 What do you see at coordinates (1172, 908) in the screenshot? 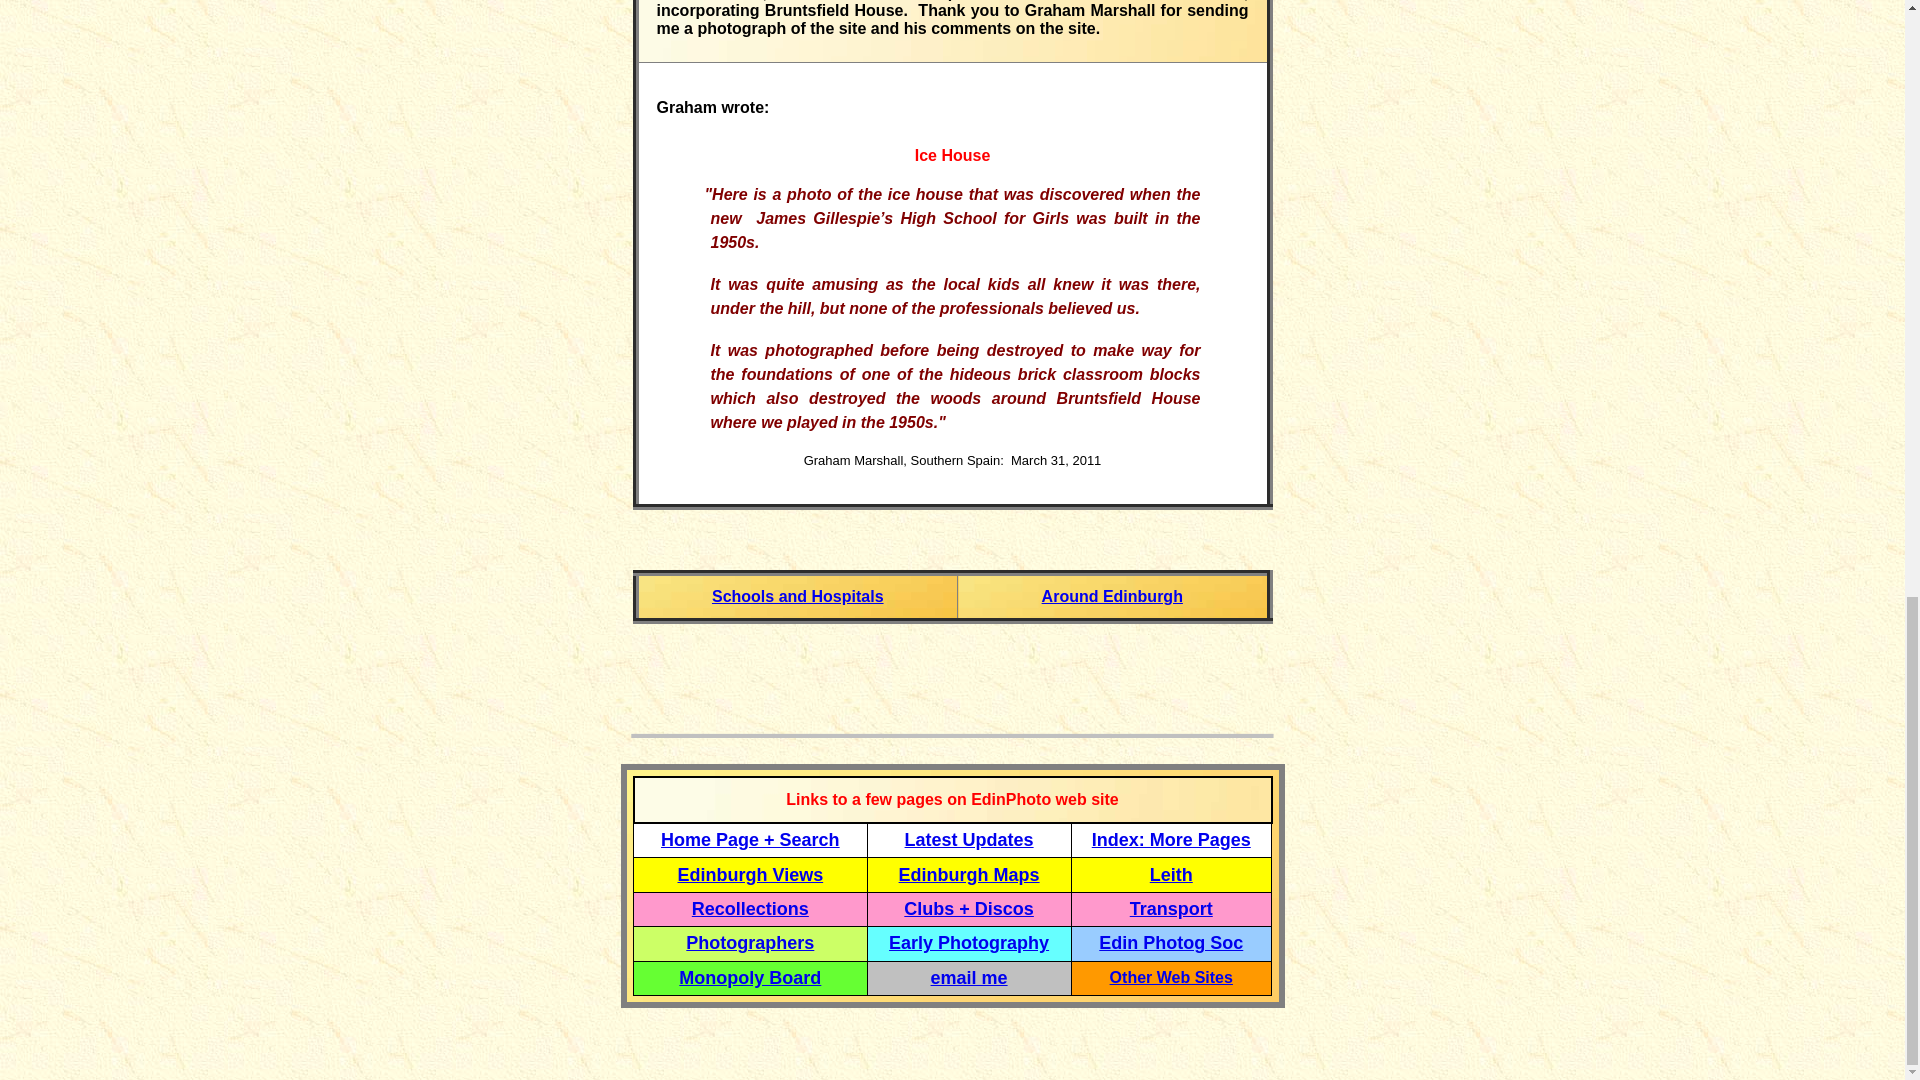
I see `Transport` at bounding box center [1172, 908].